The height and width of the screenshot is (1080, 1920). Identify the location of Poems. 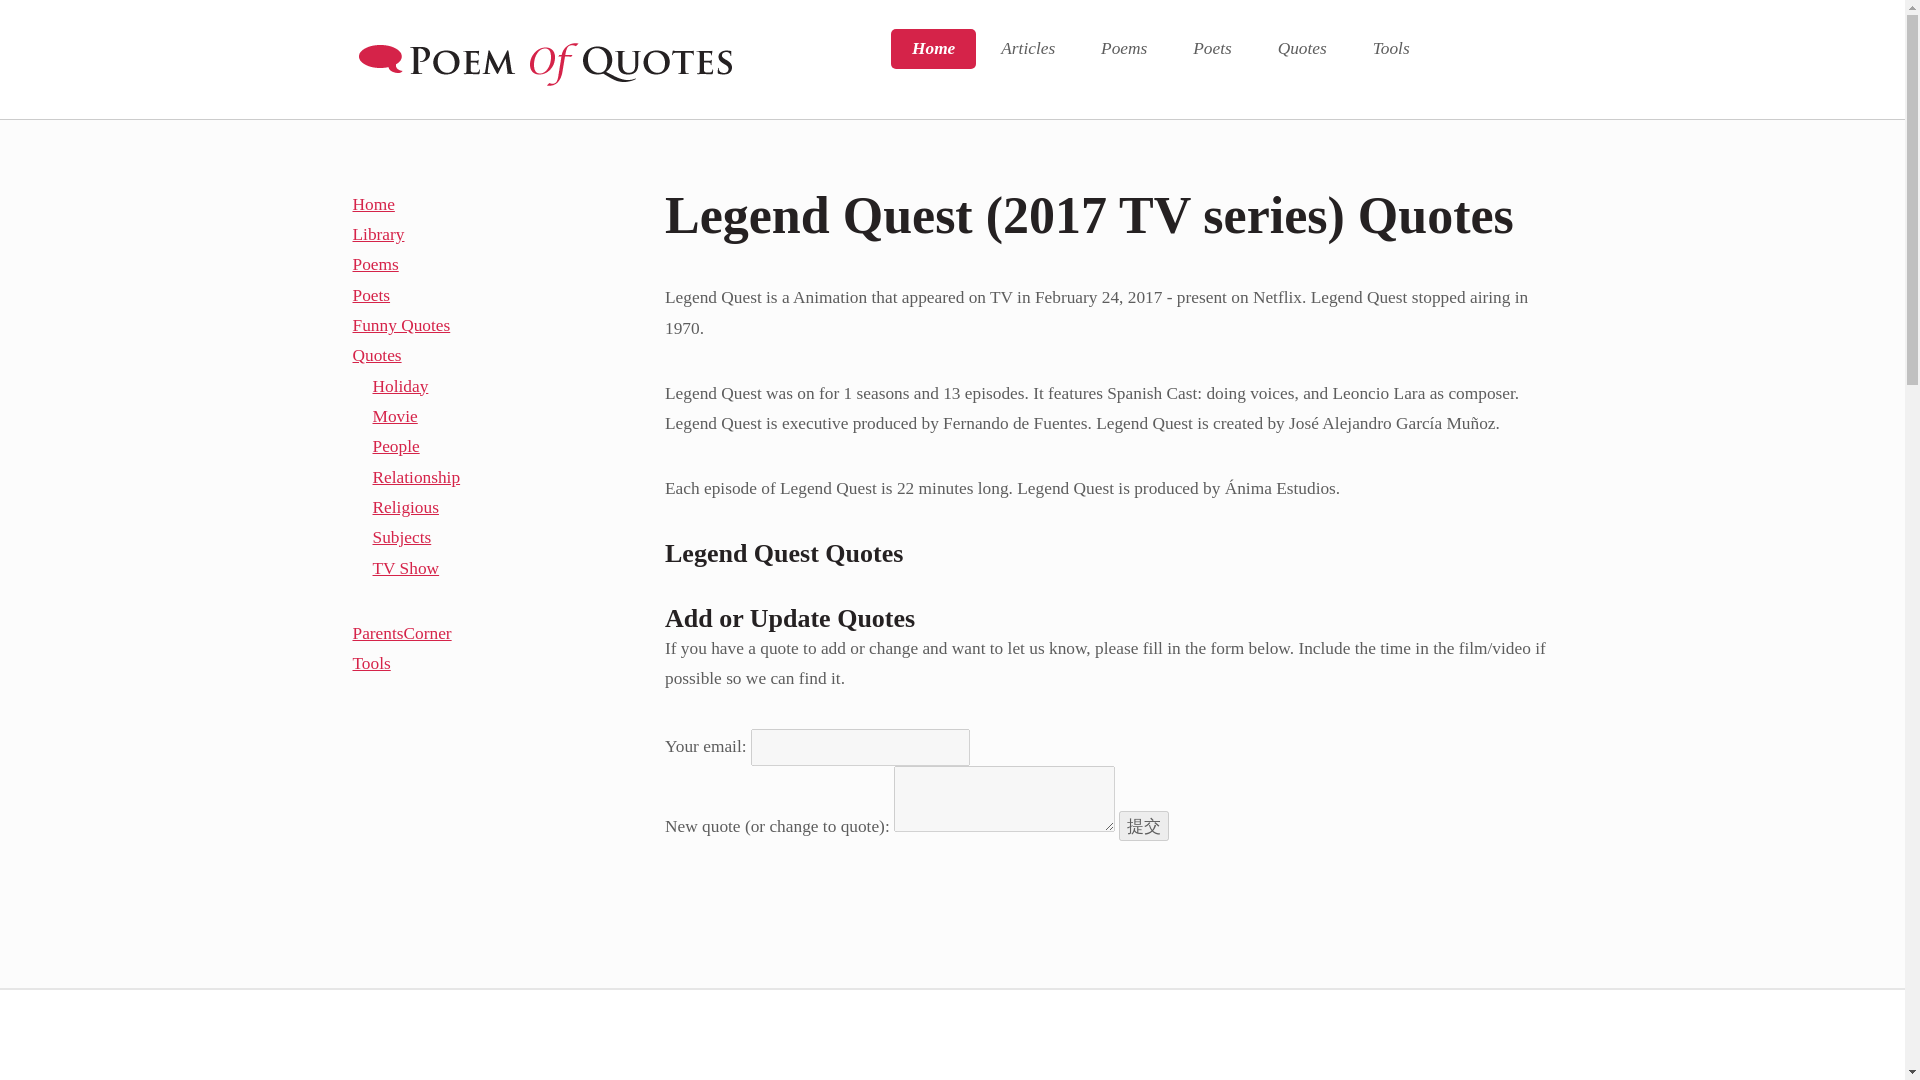
(1123, 49).